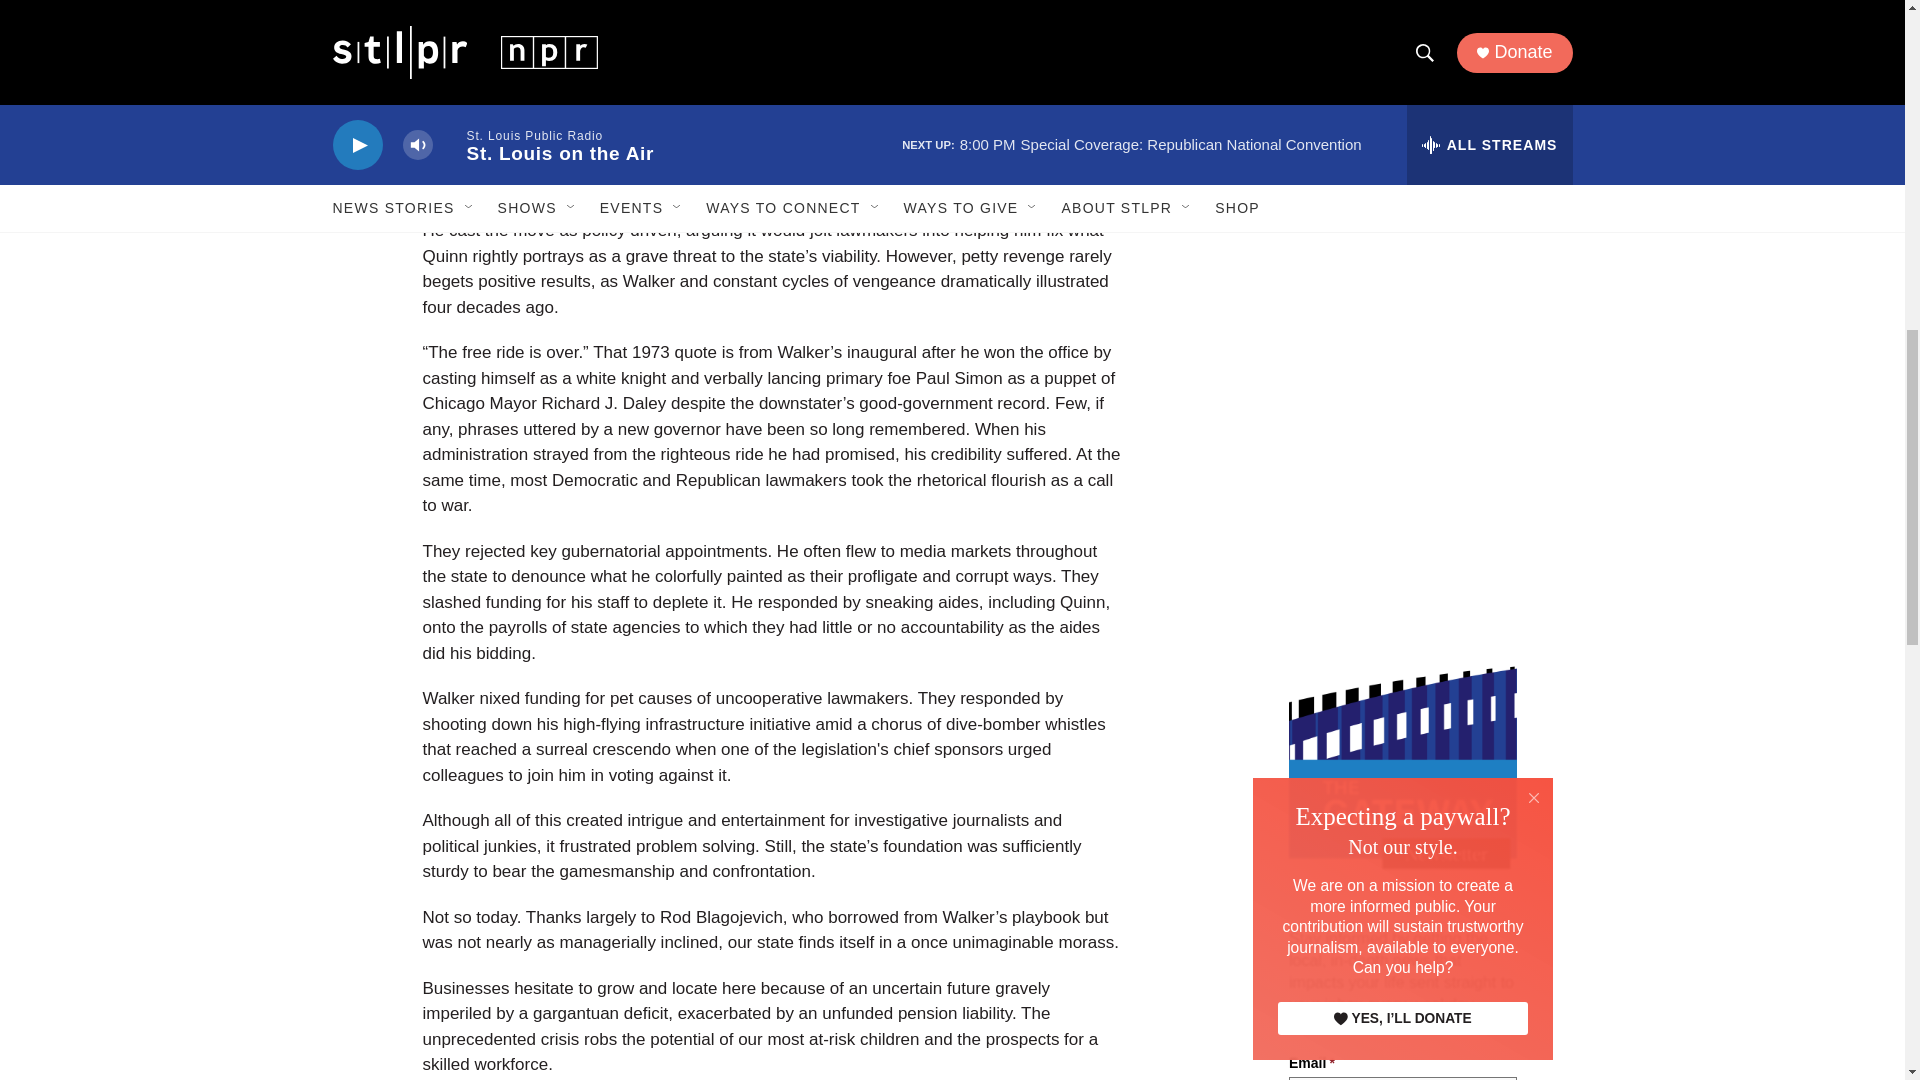  I want to click on 3rd party ad content, so click(1401, 422).